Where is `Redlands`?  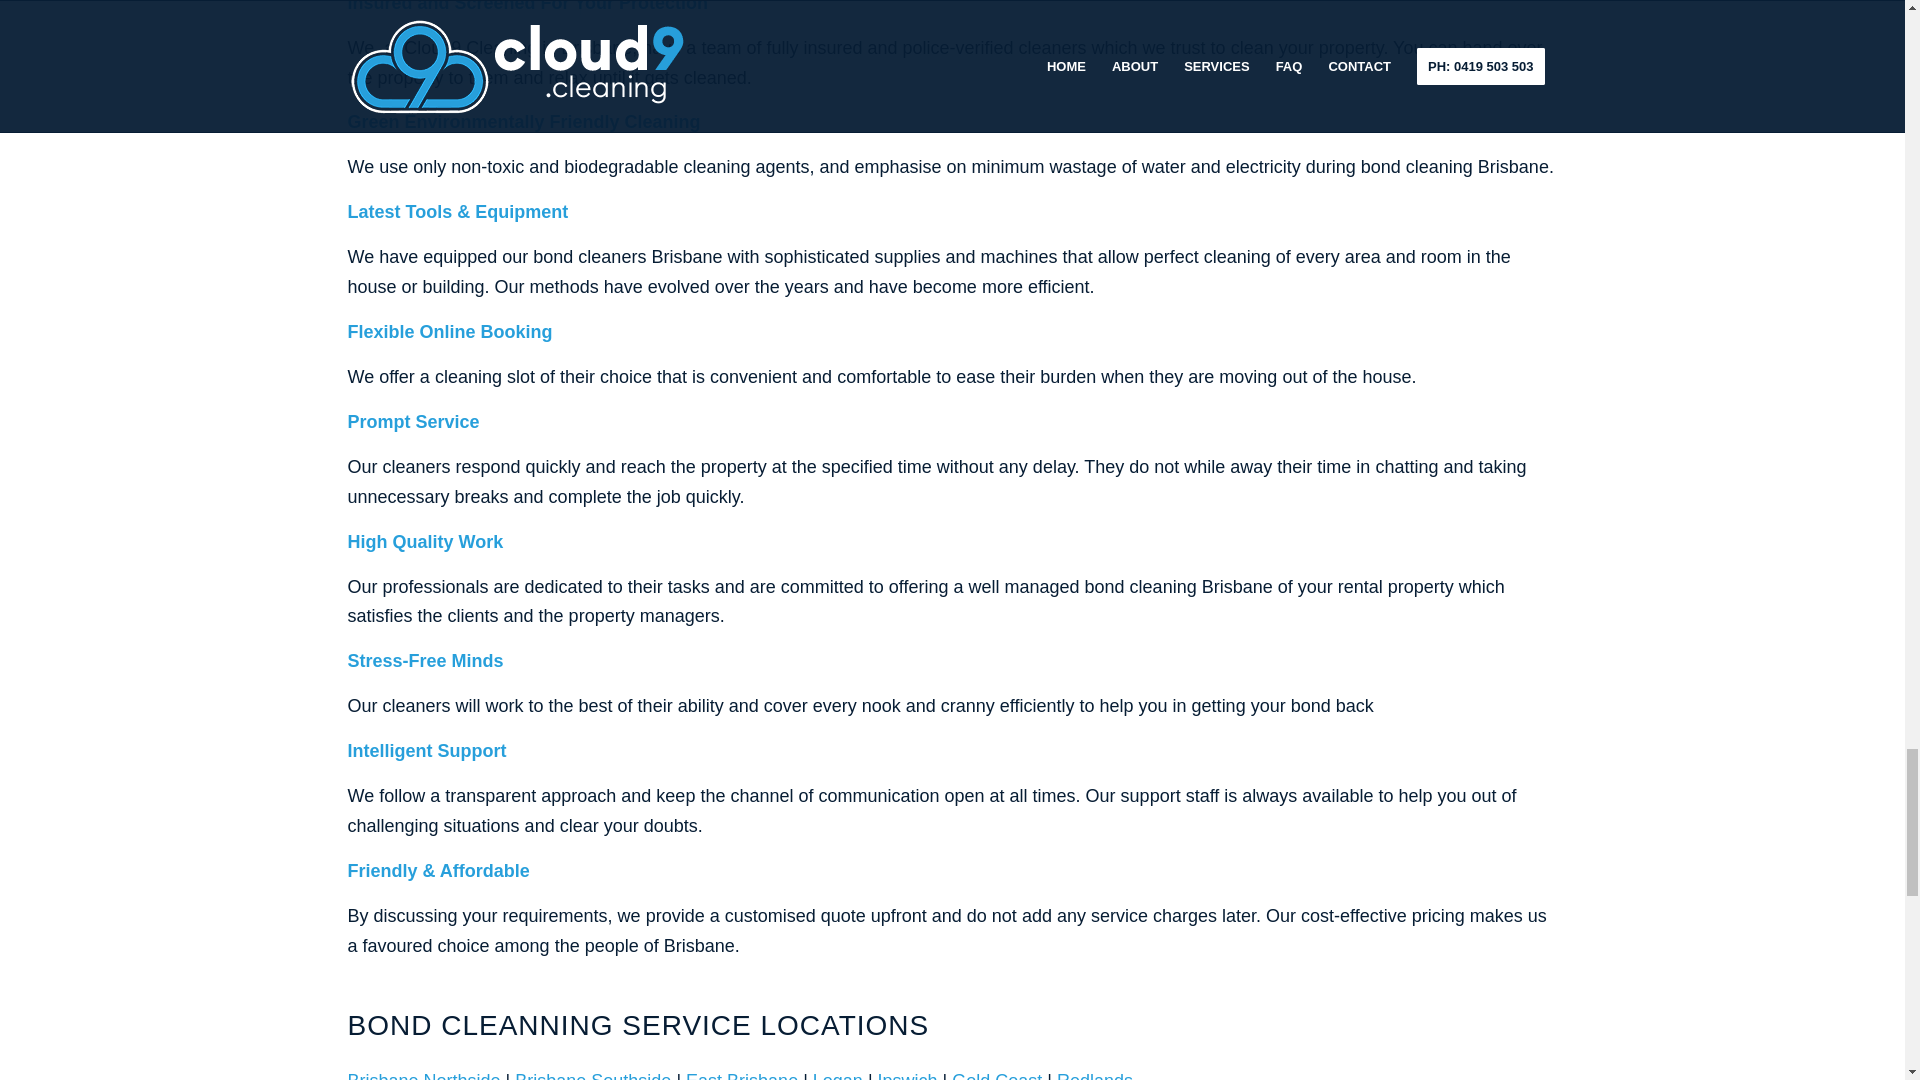
Redlands is located at coordinates (1094, 1076).